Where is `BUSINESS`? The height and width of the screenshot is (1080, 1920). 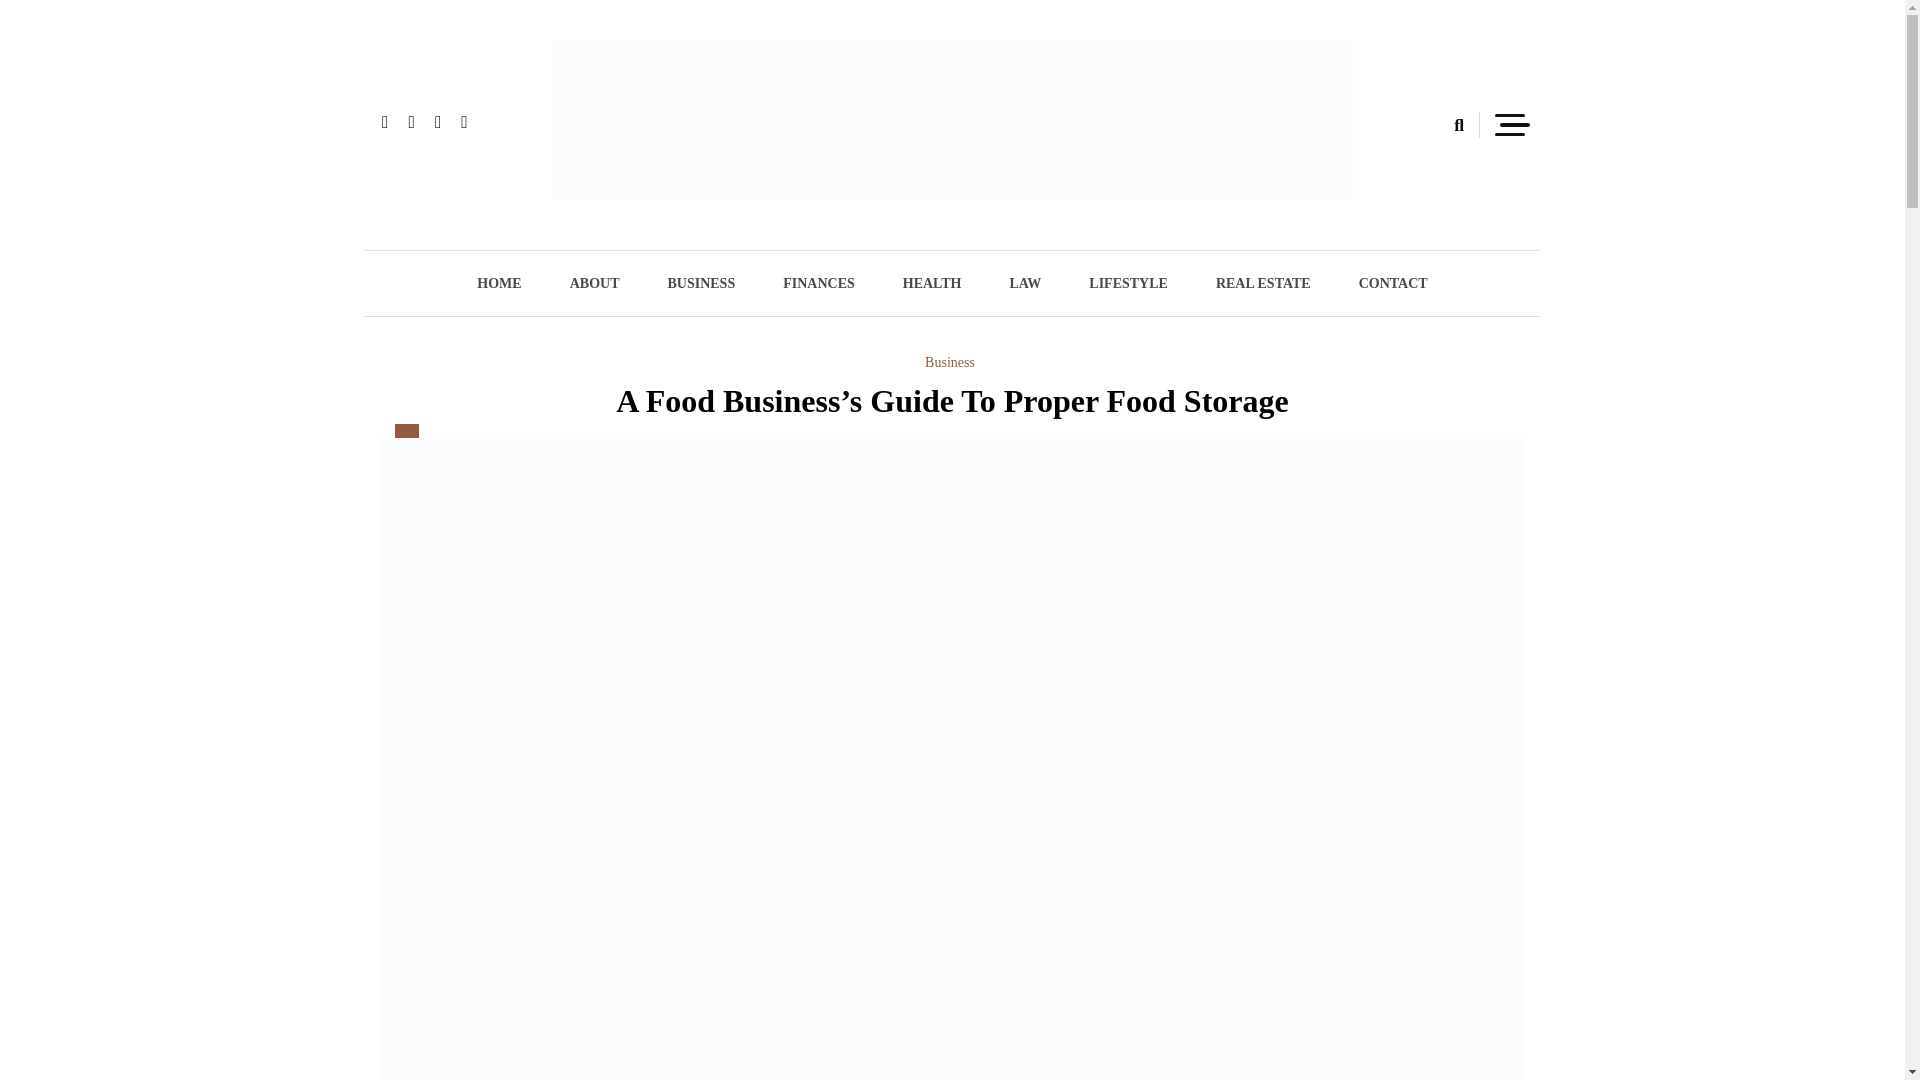 BUSINESS is located at coordinates (700, 283).